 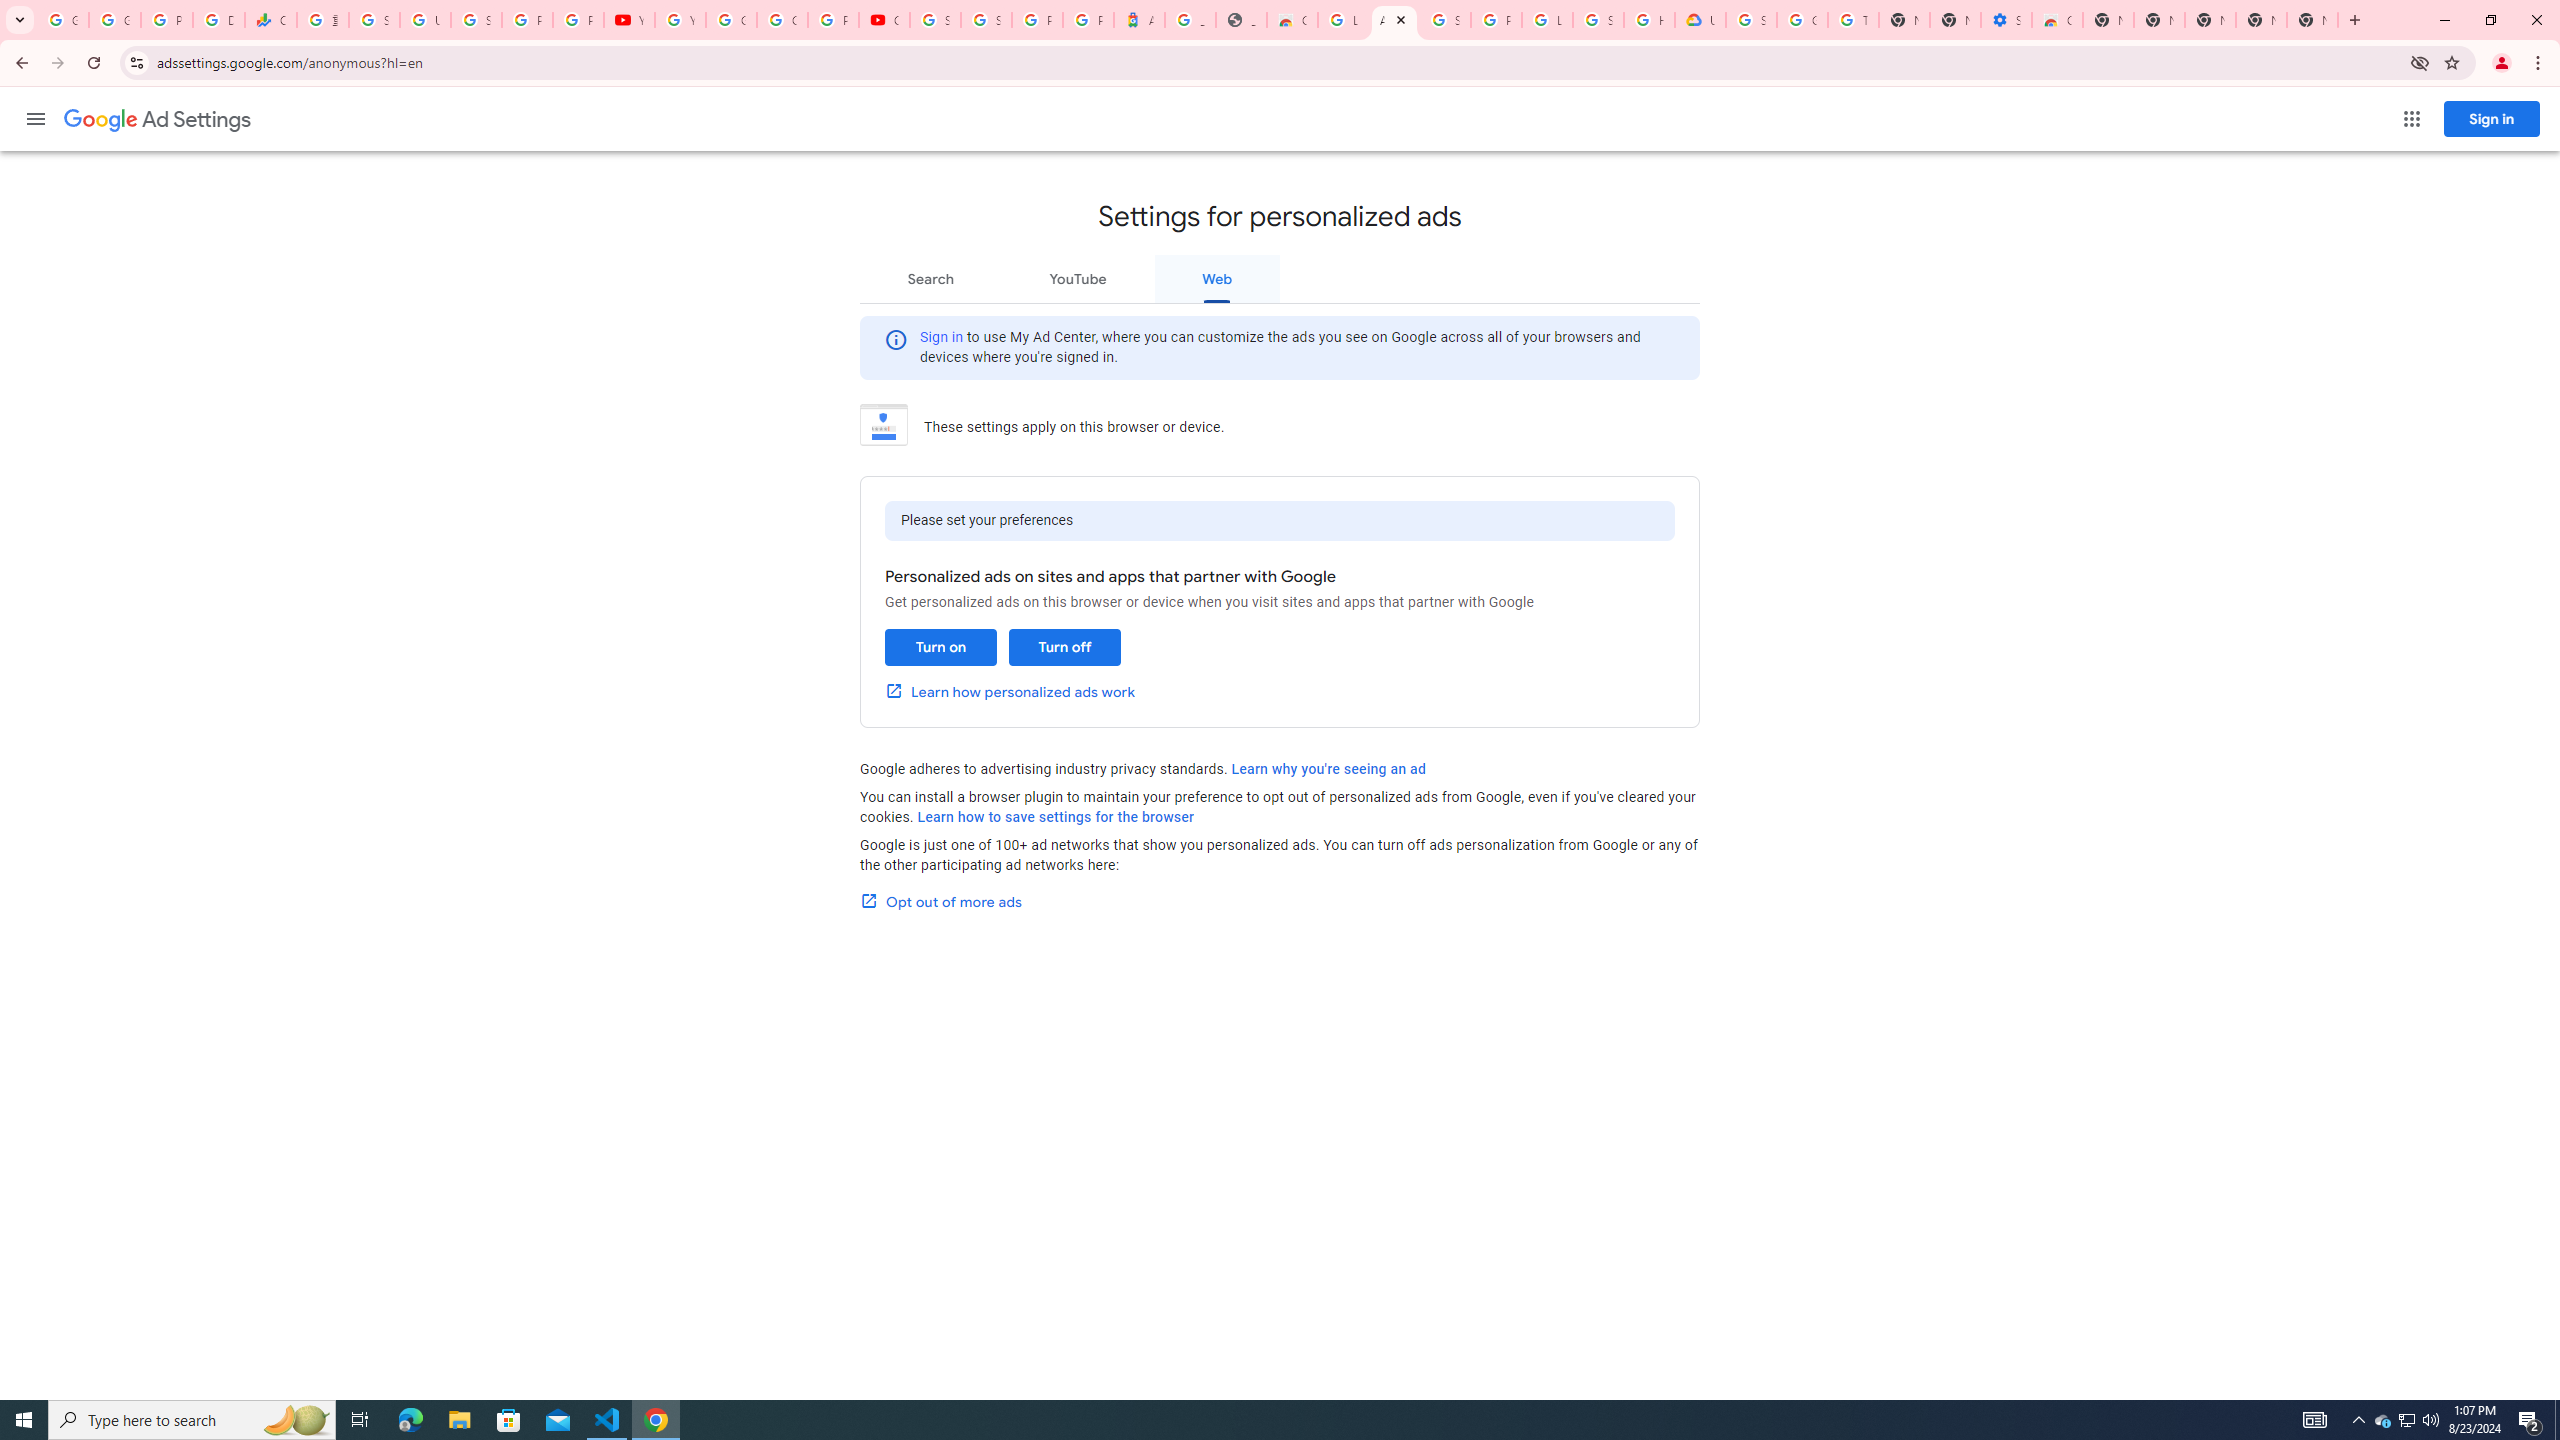 What do you see at coordinates (1752, 20) in the screenshot?
I see `Sign in - Google Accounts` at bounding box center [1752, 20].